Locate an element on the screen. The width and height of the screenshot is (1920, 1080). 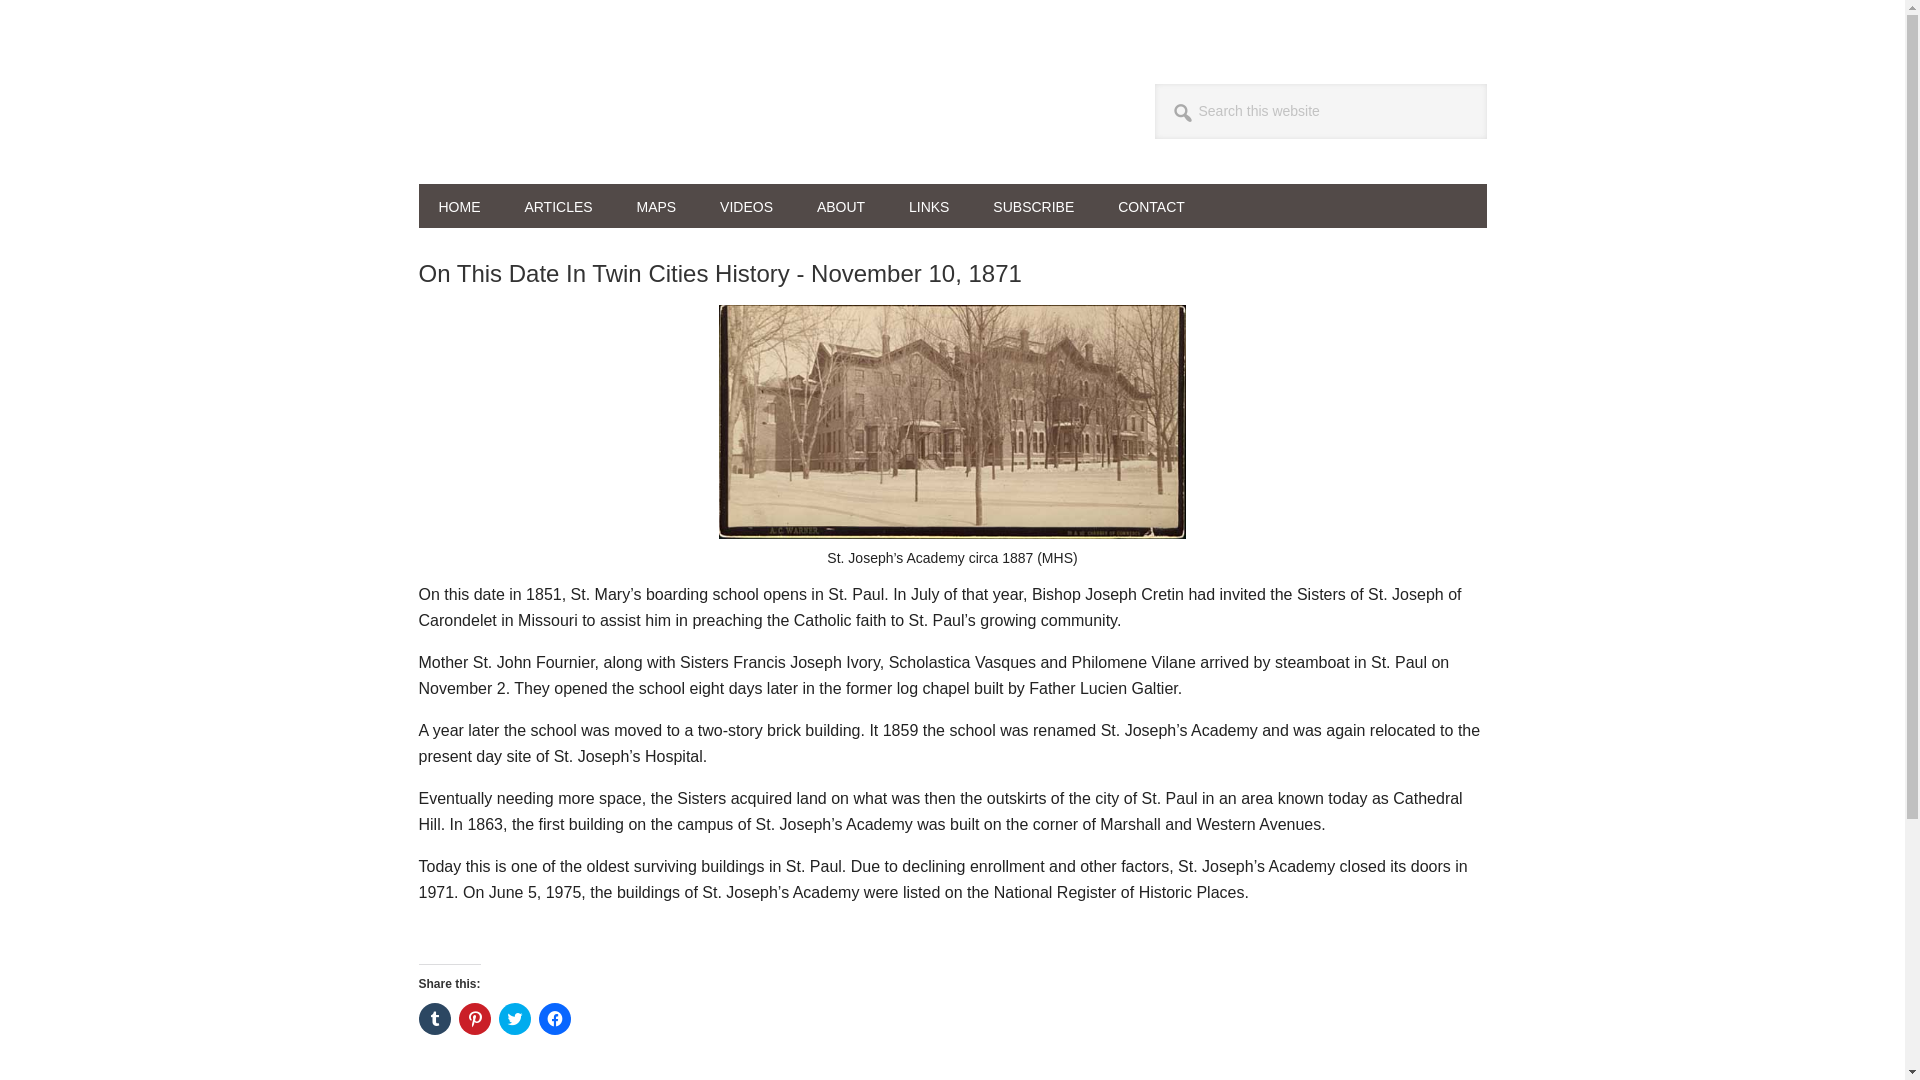
SUBSCRIBE is located at coordinates (1034, 205).